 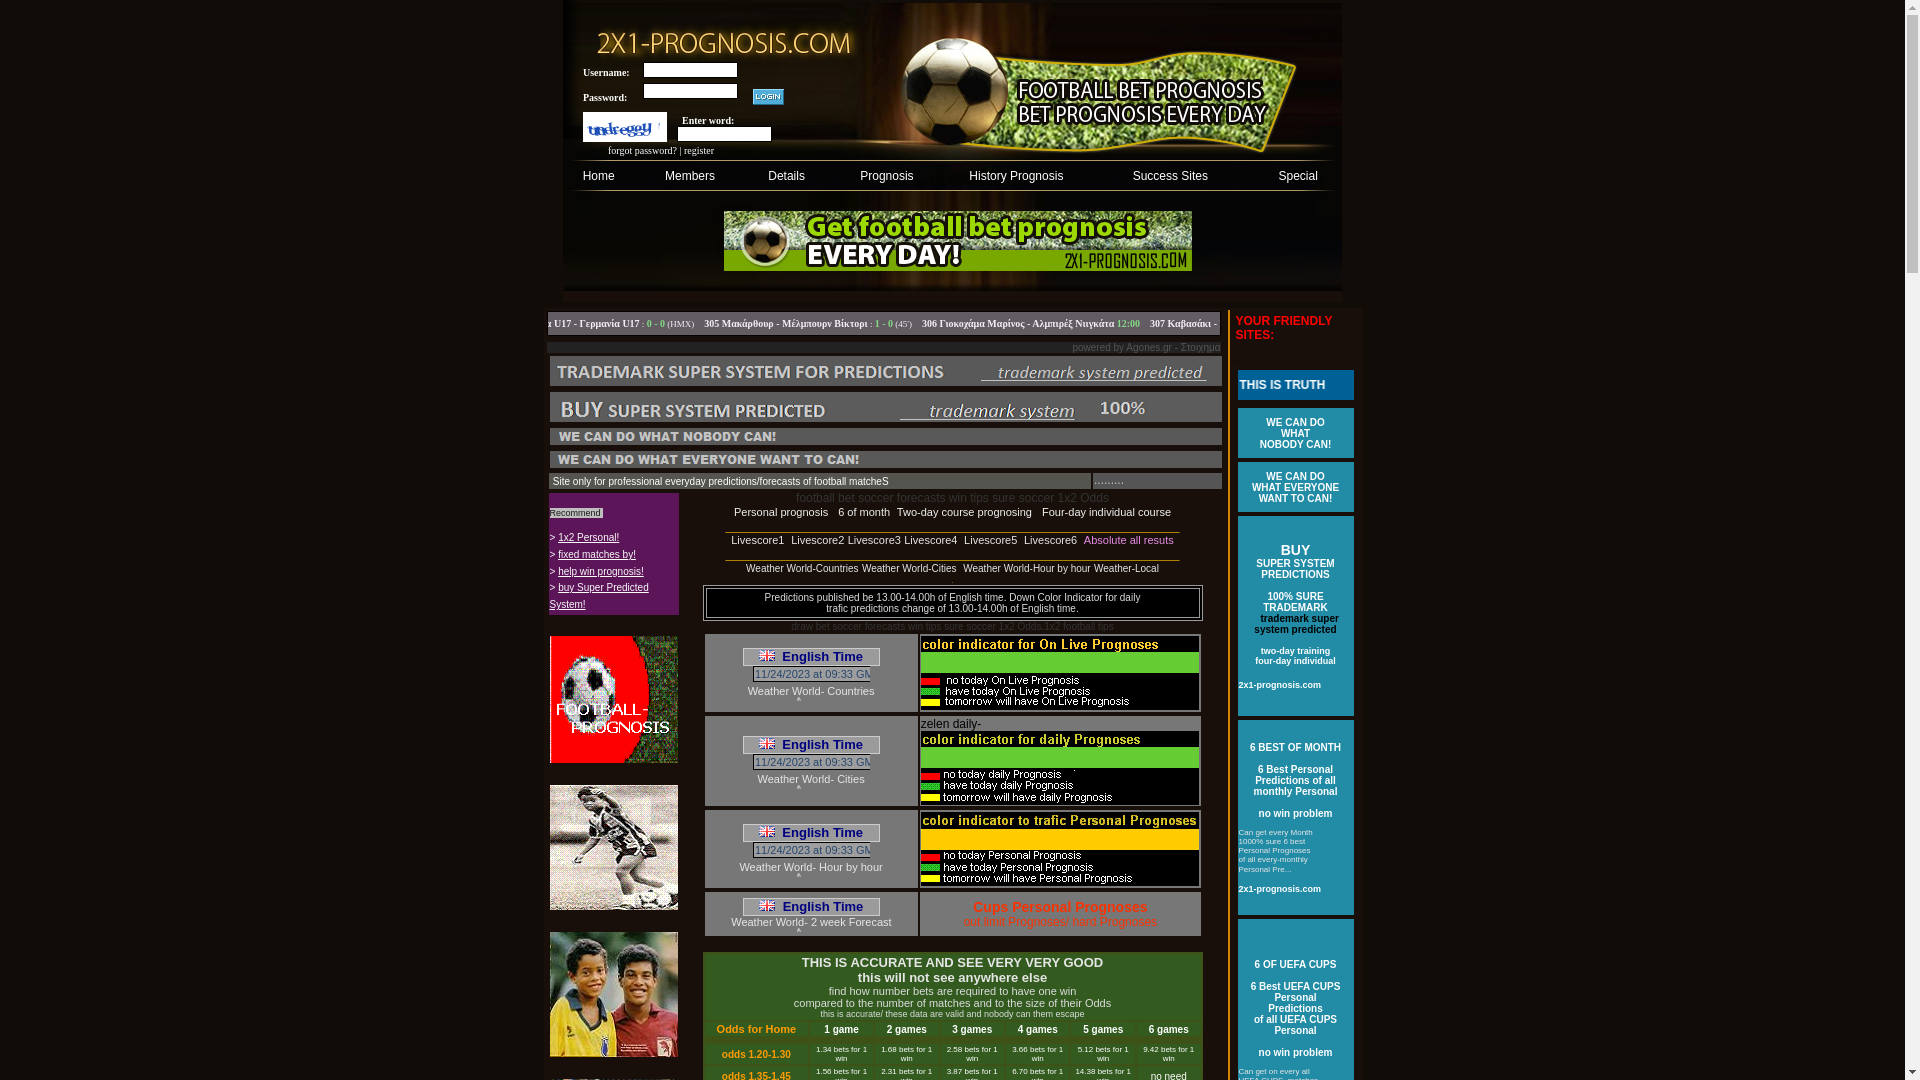 I want to click on buy Super Predicted System!, so click(x=600, y=596).